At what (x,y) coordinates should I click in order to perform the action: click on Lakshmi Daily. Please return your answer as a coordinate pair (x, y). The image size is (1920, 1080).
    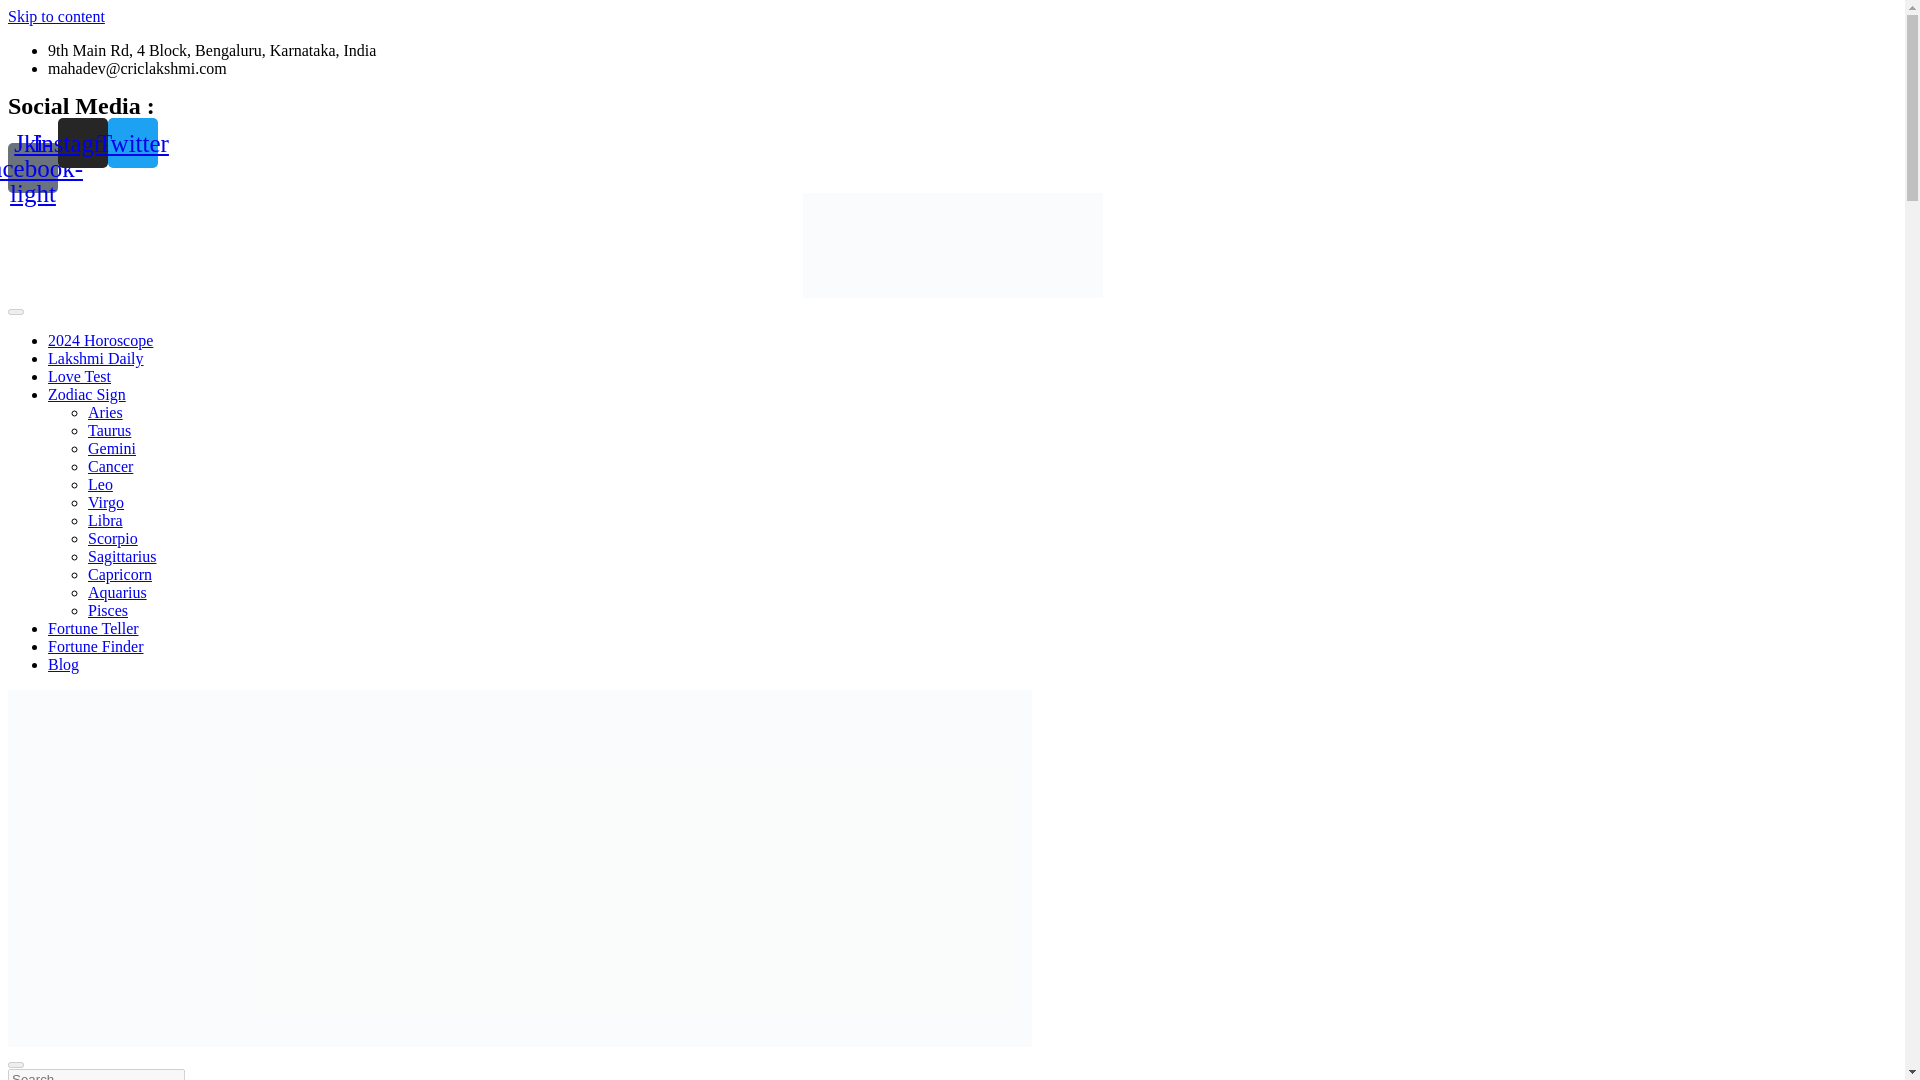
    Looking at the image, I should click on (96, 358).